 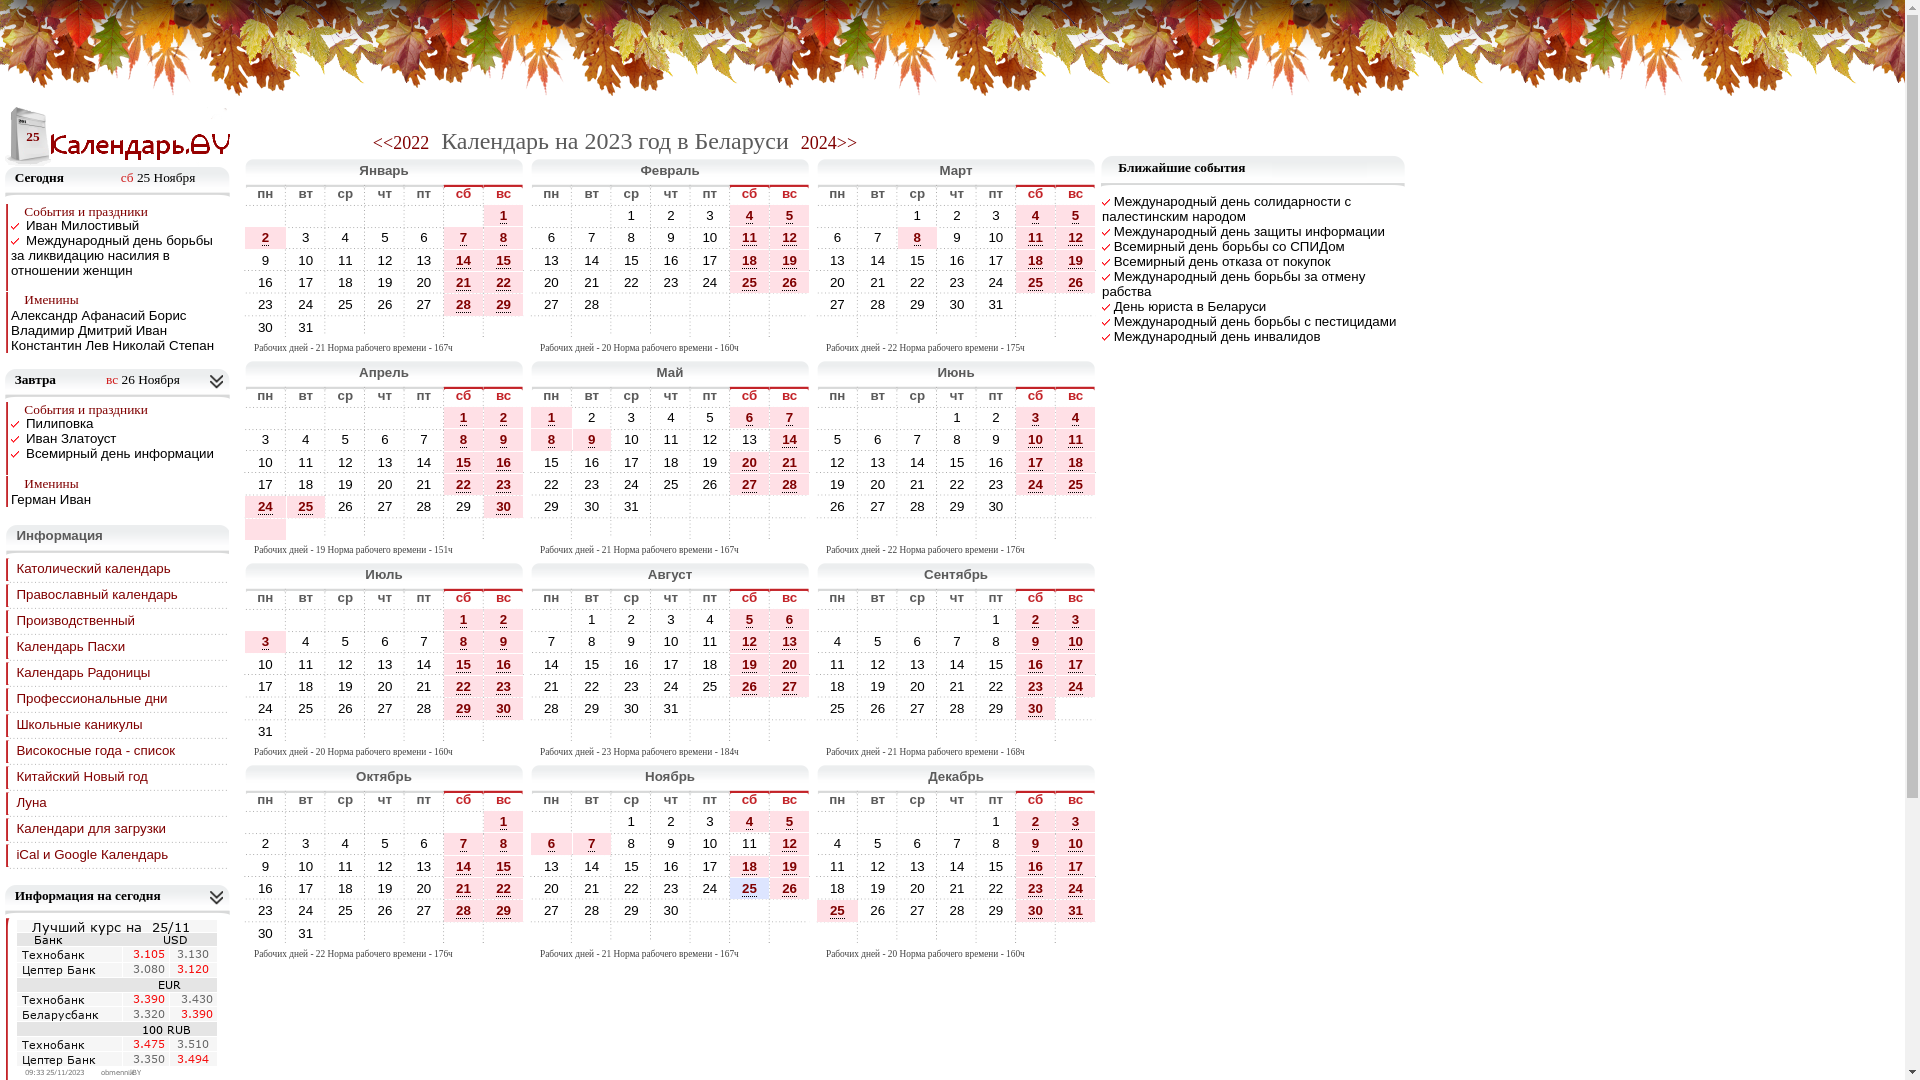 What do you see at coordinates (306, 216) in the screenshot?
I see ` ` at bounding box center [306, 216].